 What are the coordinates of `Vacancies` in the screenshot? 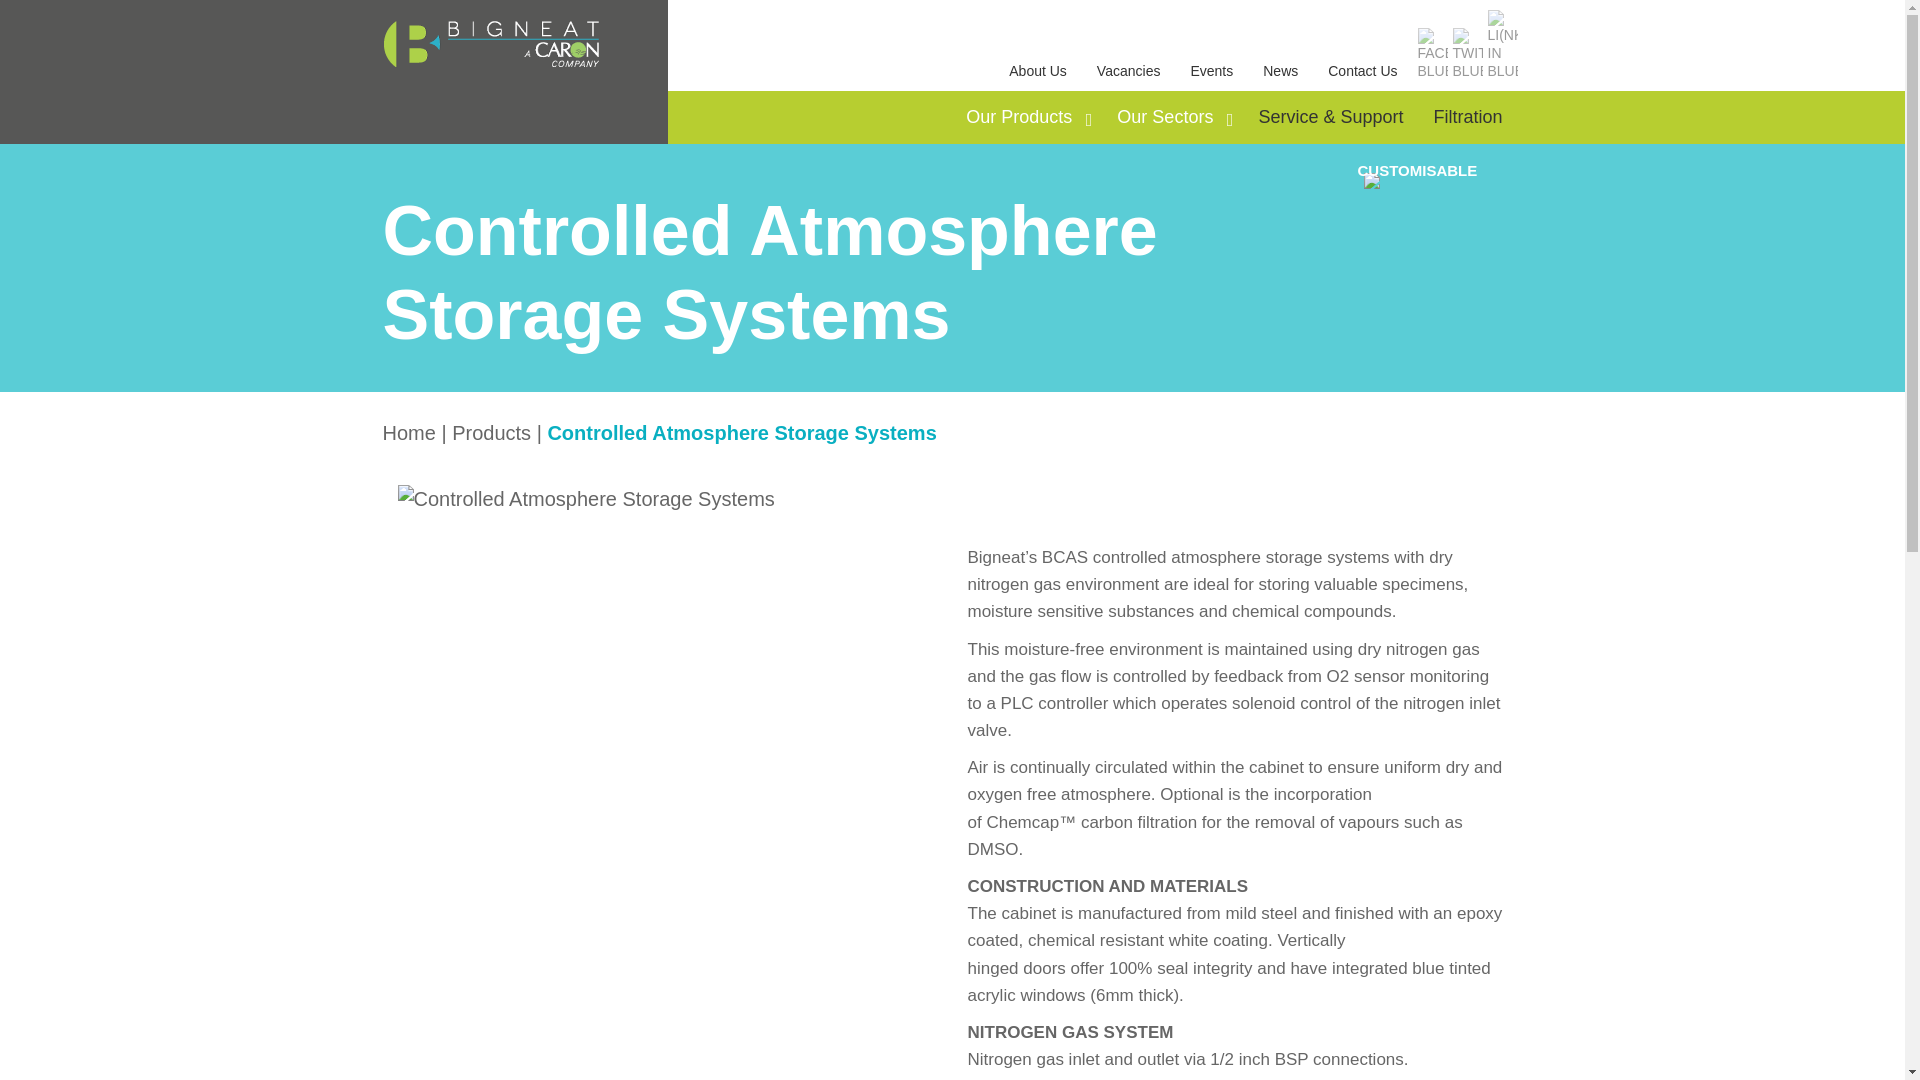 It's located at (1128, 70).